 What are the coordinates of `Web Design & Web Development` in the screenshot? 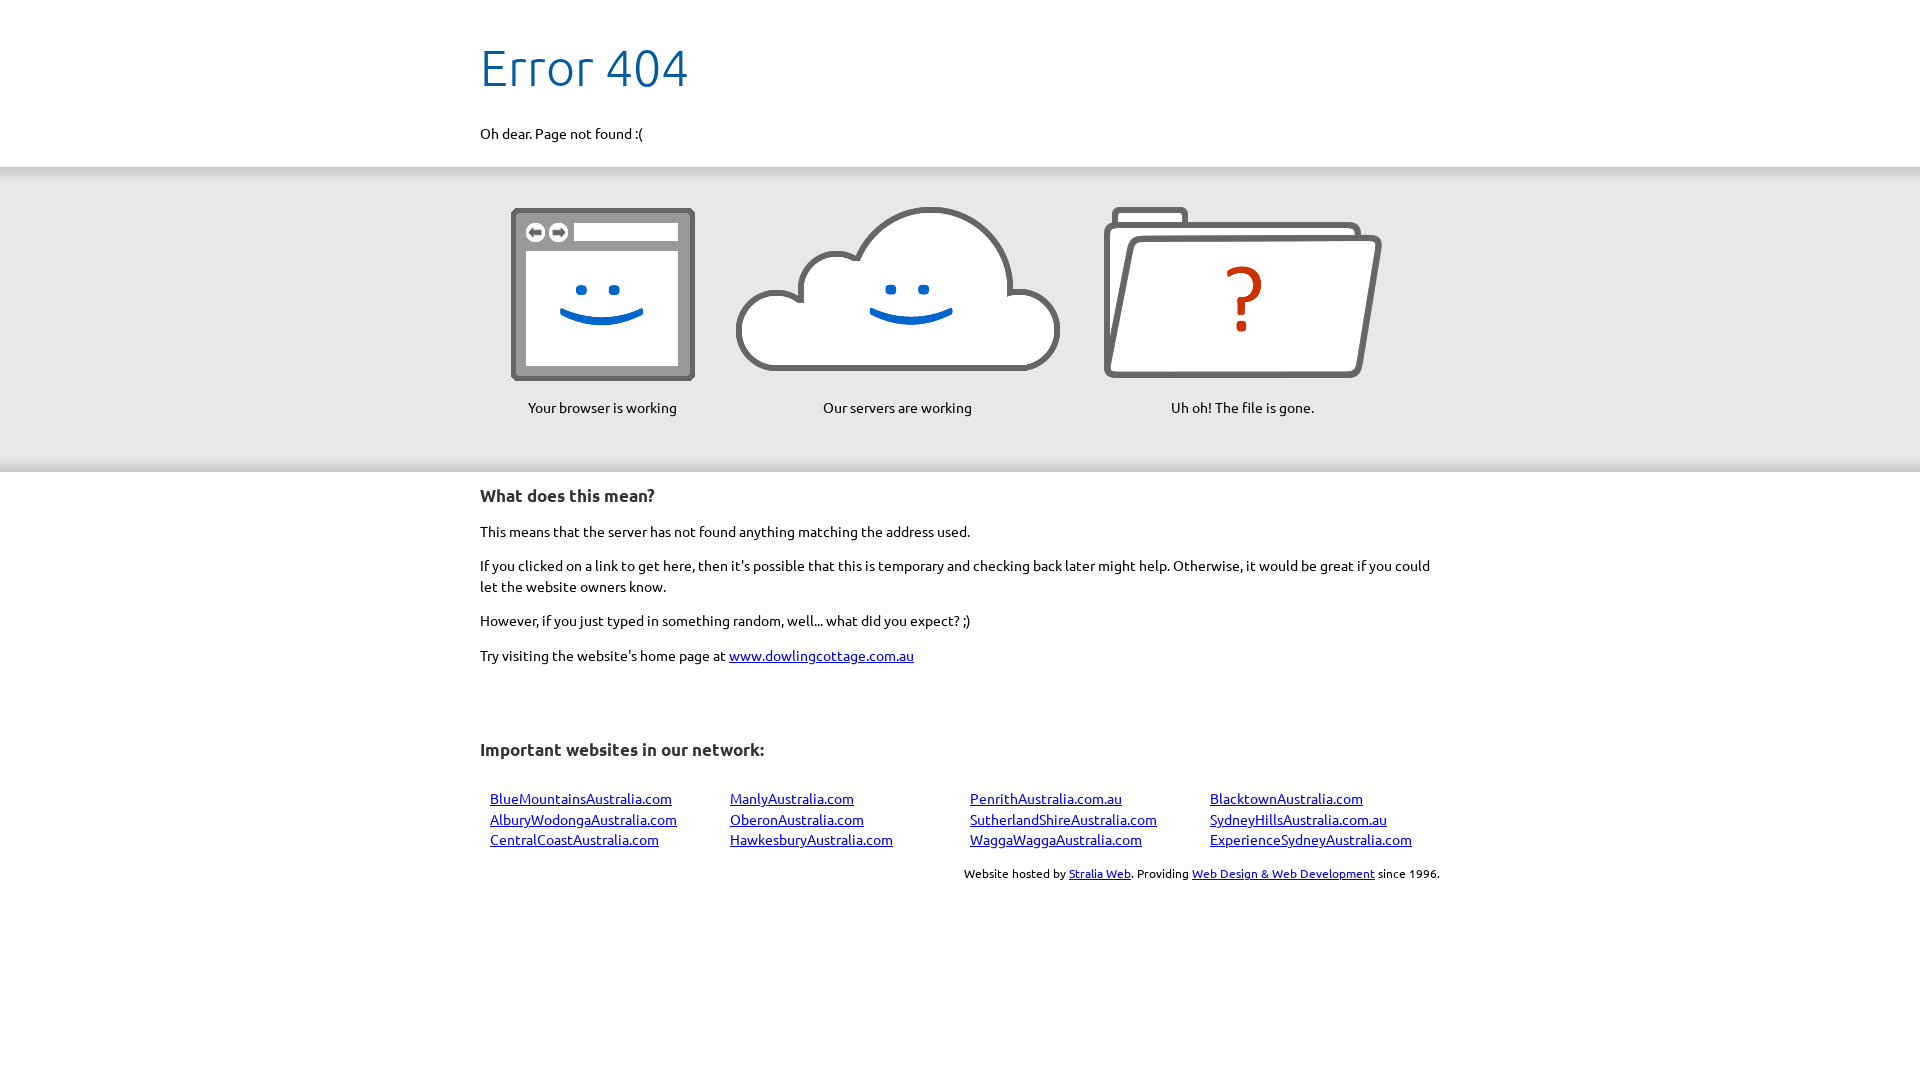 It's located at (1284, 873).